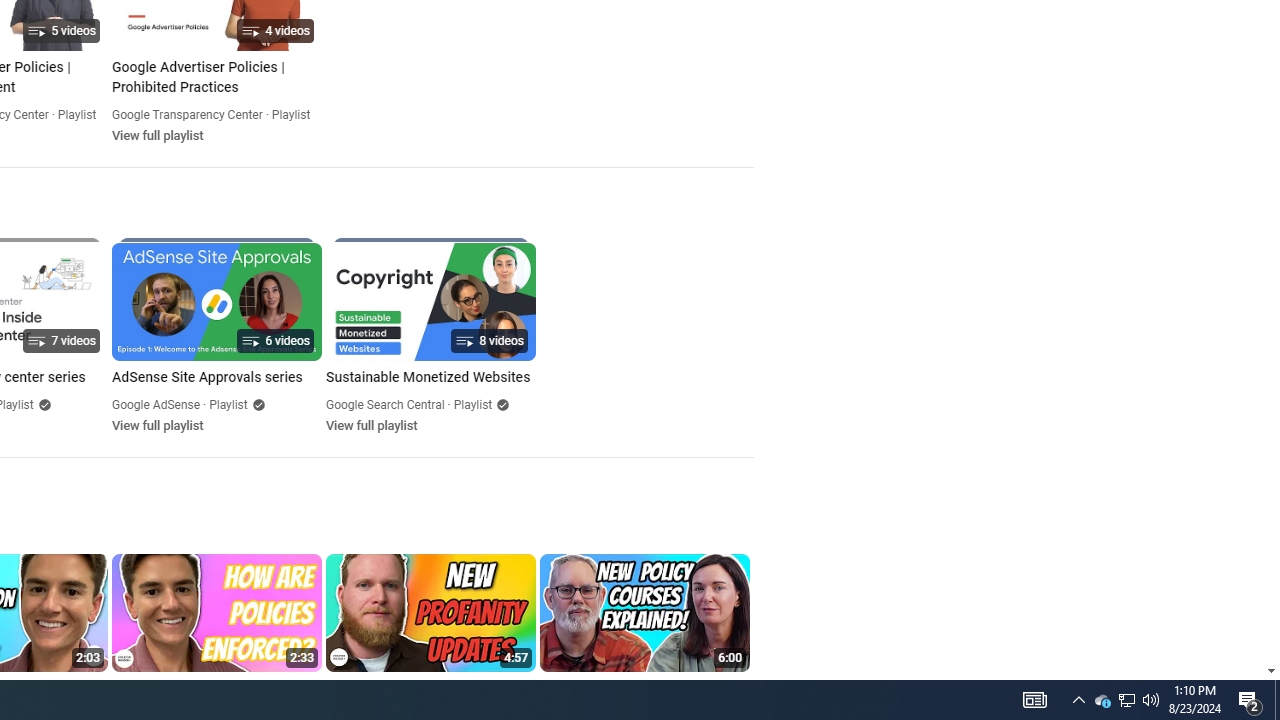 Image resolution: width=1280 pixels, height=720 pixels. What do you see at coordinates (187, 114) in the screenshot?
I see `Google Transparency Center` at bounding box center [187, 114].